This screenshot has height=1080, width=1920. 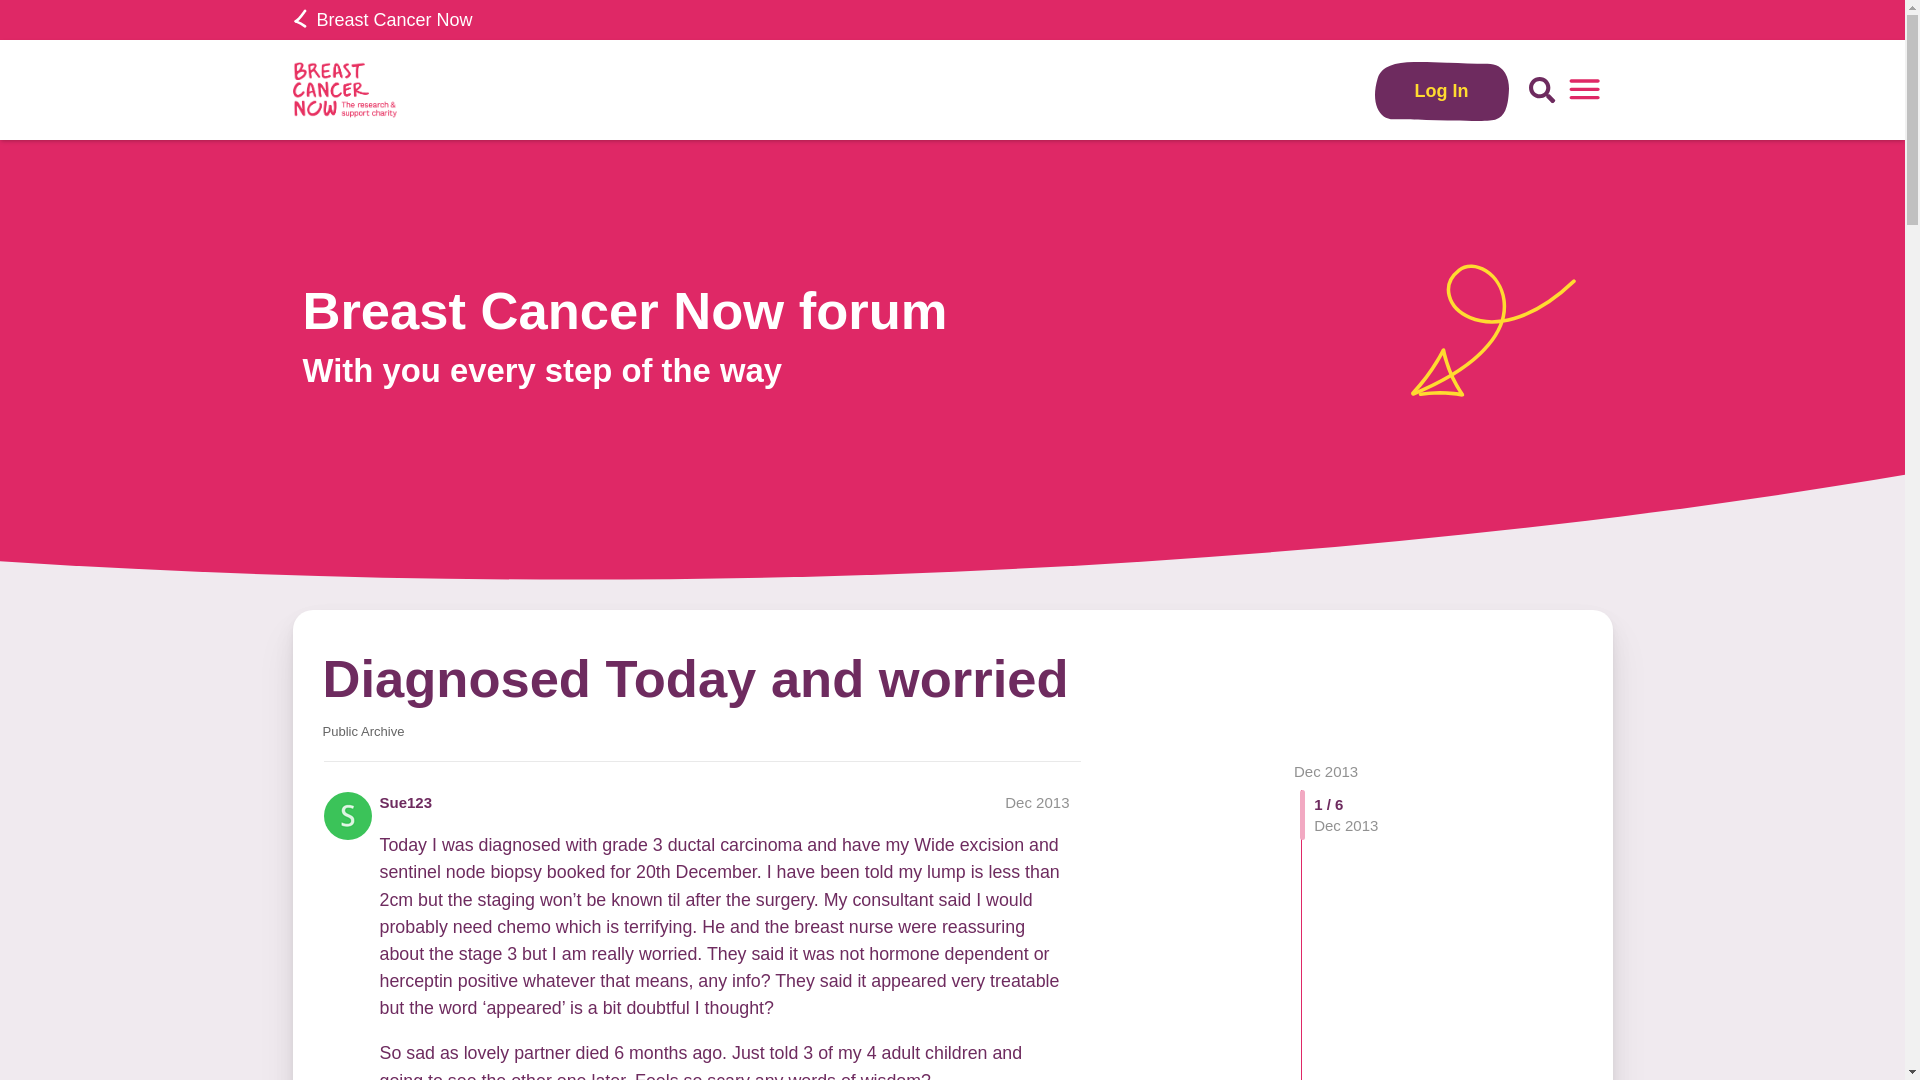 What do you see at coordinates (1542, 90) in the screenshot?
I see `Search` at bounding box center [1542, 90].